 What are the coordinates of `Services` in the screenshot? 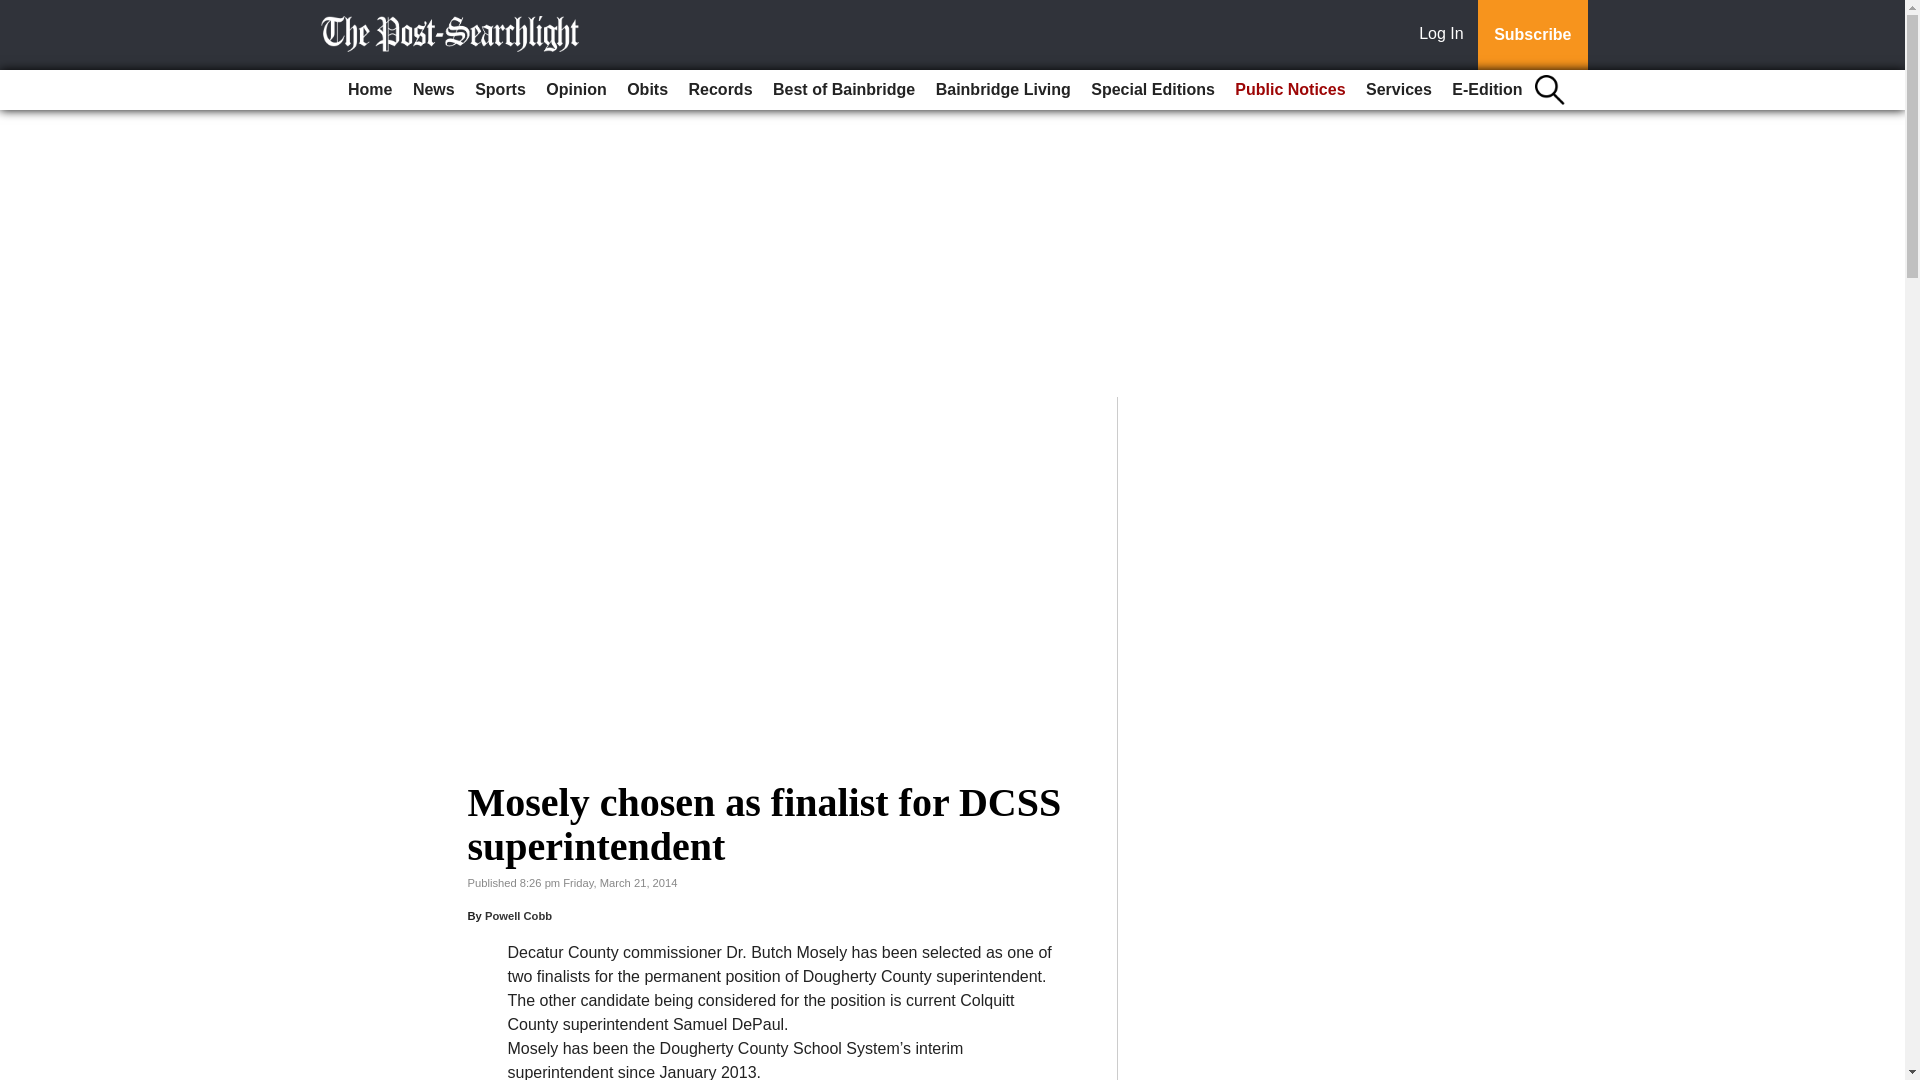 It's located at (1398, 90).